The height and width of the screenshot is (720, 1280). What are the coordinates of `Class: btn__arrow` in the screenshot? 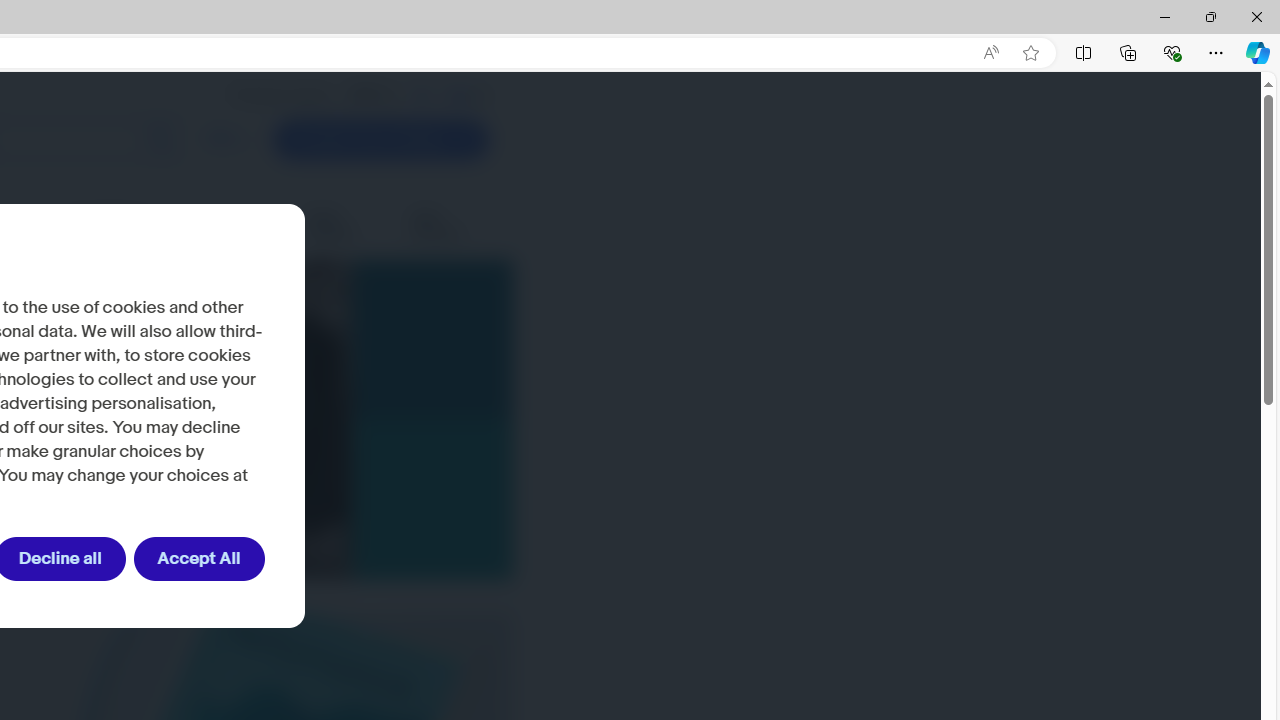 It's located at (461, 140).